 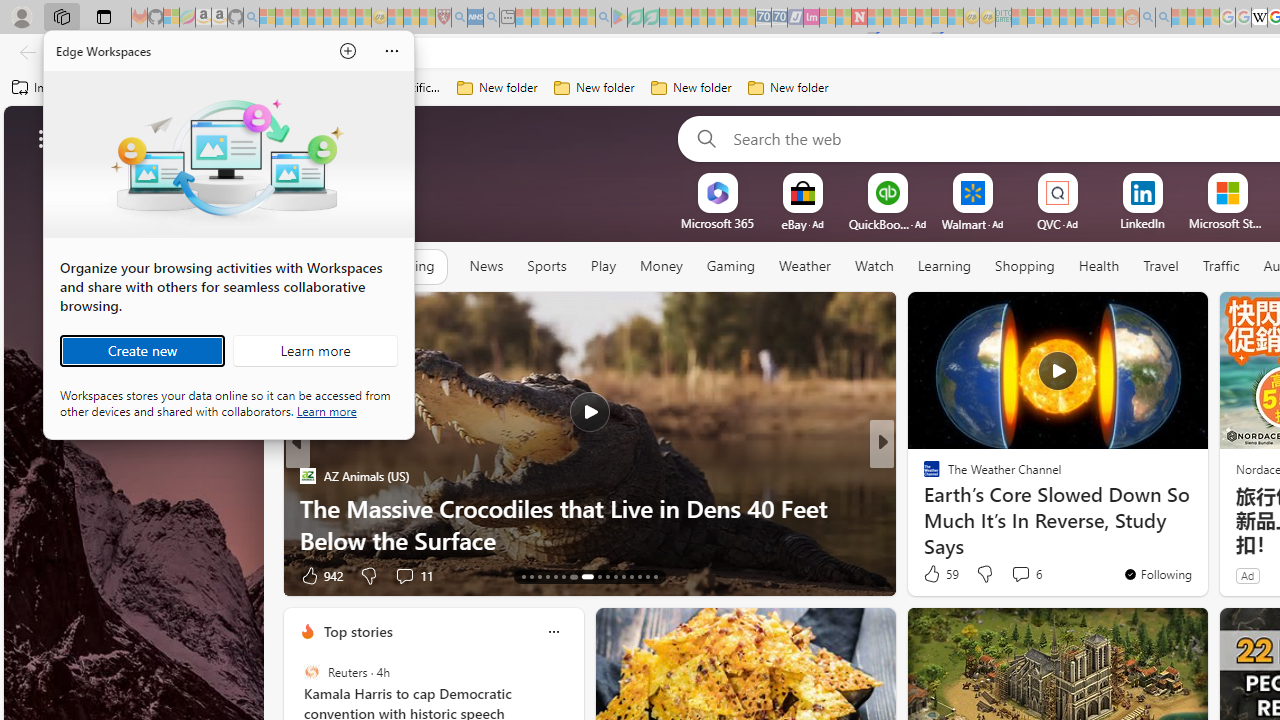 I want to click on 35 Like, so click(x=934, y=574).